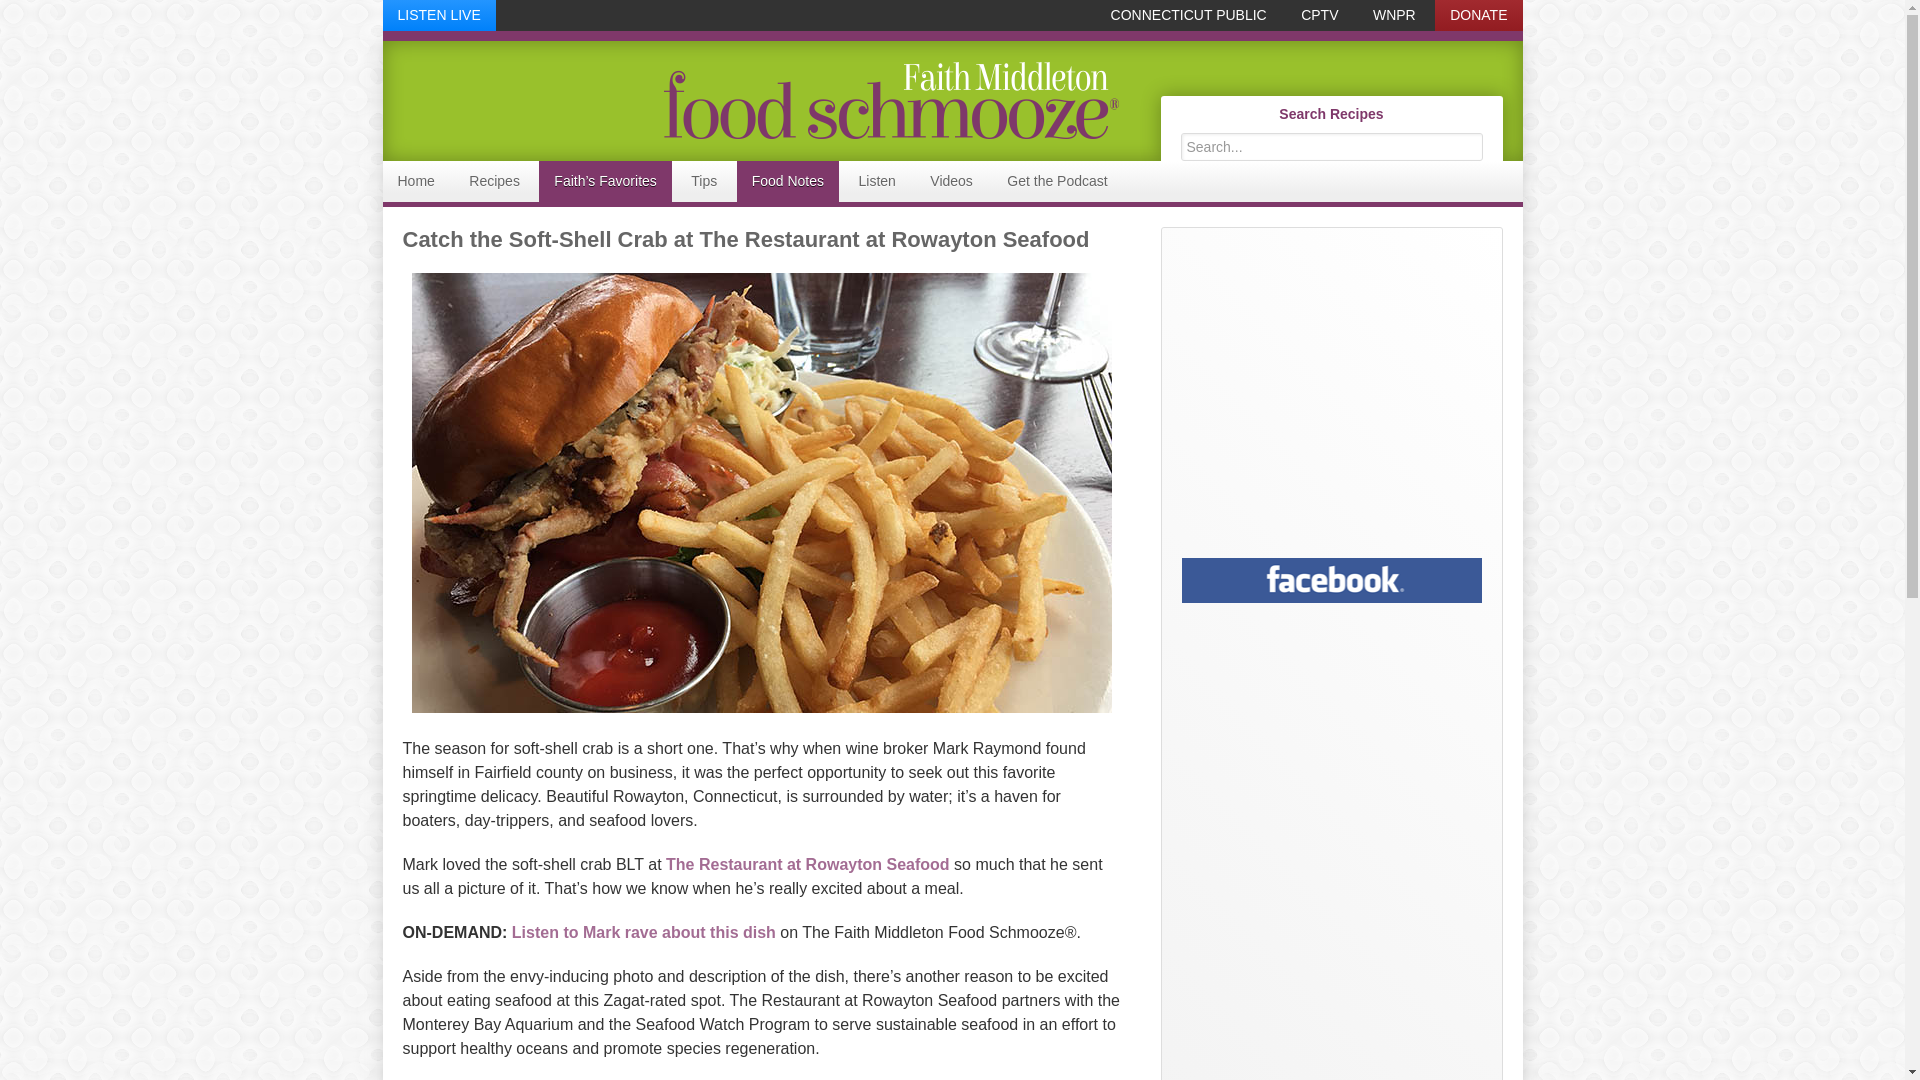 The width and height of the screenshot is (1920, 1080). What do you see at coordinates (438, 16) in the screenshot?
I see `Listen Live to WNPR` at bounding box center [438, 16].